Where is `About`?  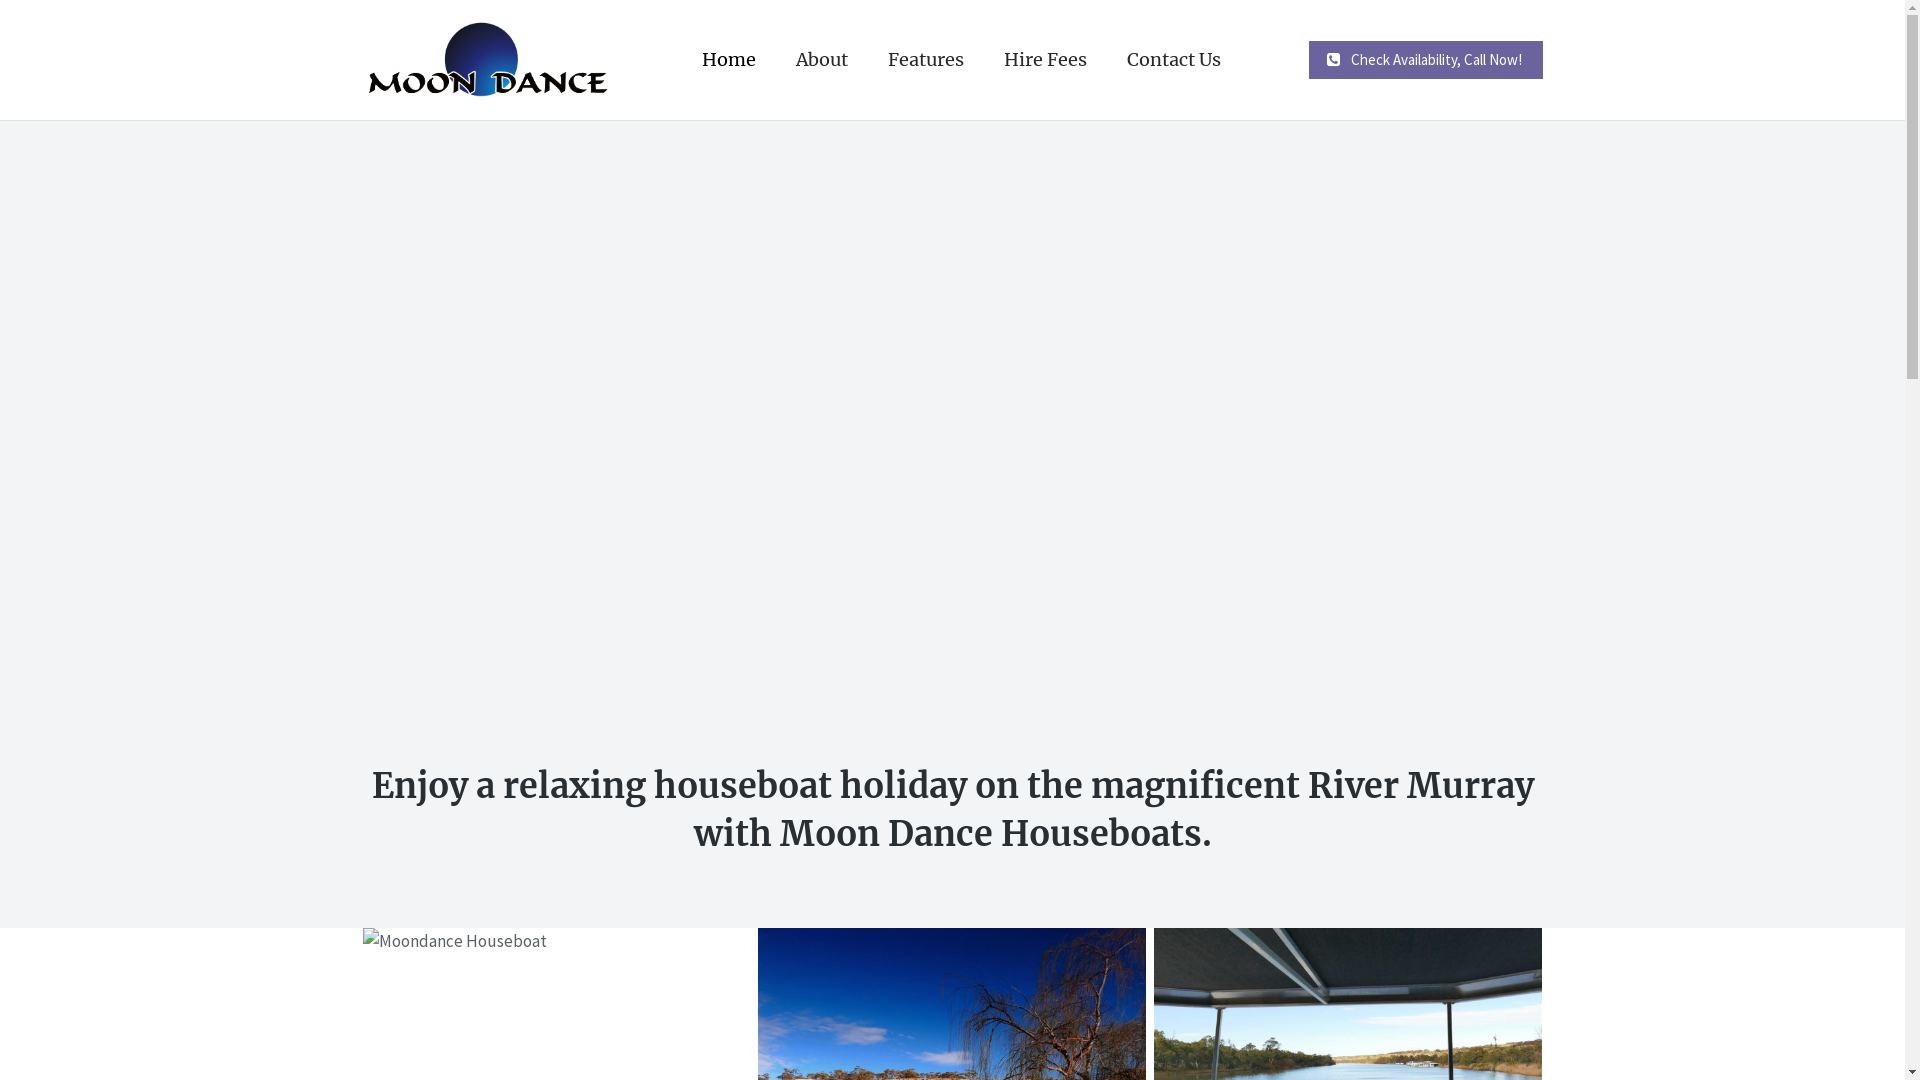 About is located at coordinates (822, 60).